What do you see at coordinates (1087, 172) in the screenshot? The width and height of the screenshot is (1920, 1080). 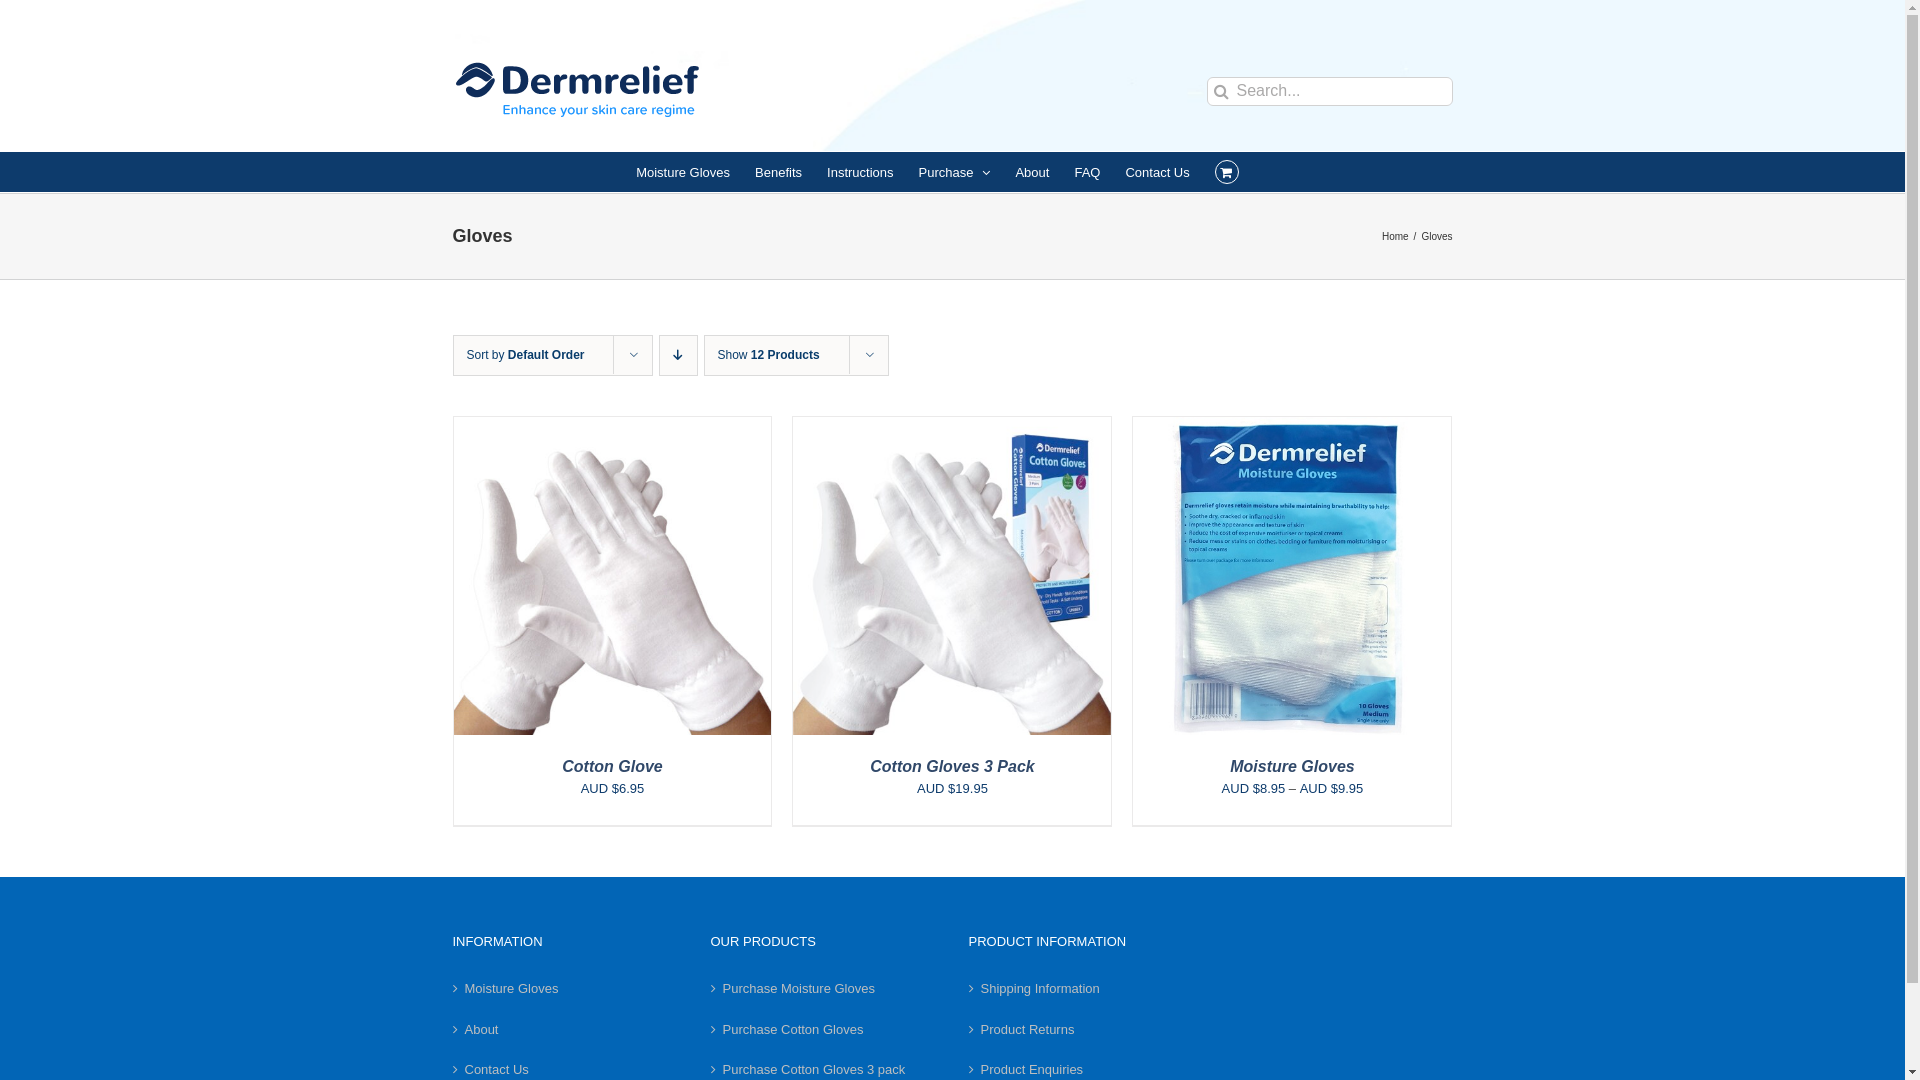 I see `FAQ` at bounding box center [1087, 172].